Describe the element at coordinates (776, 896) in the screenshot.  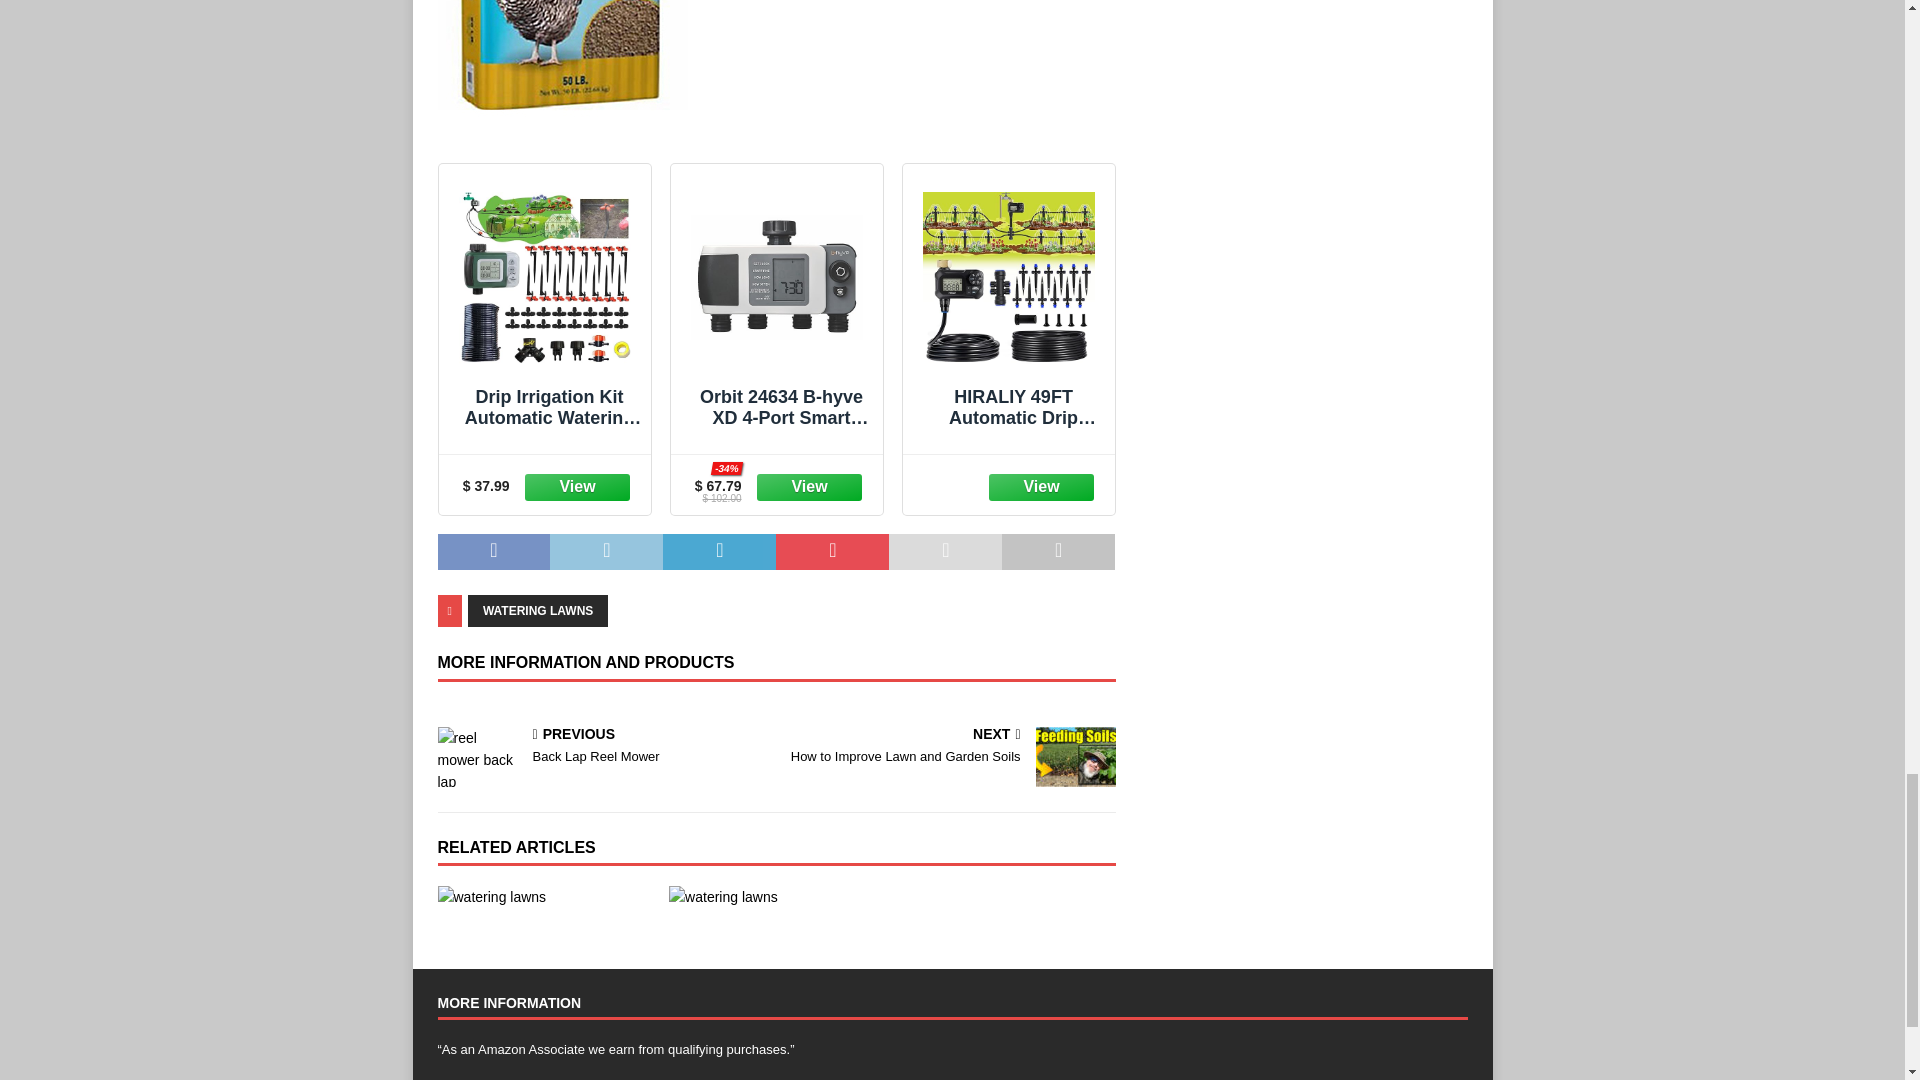
I see `How to Water Lawns` at that location.